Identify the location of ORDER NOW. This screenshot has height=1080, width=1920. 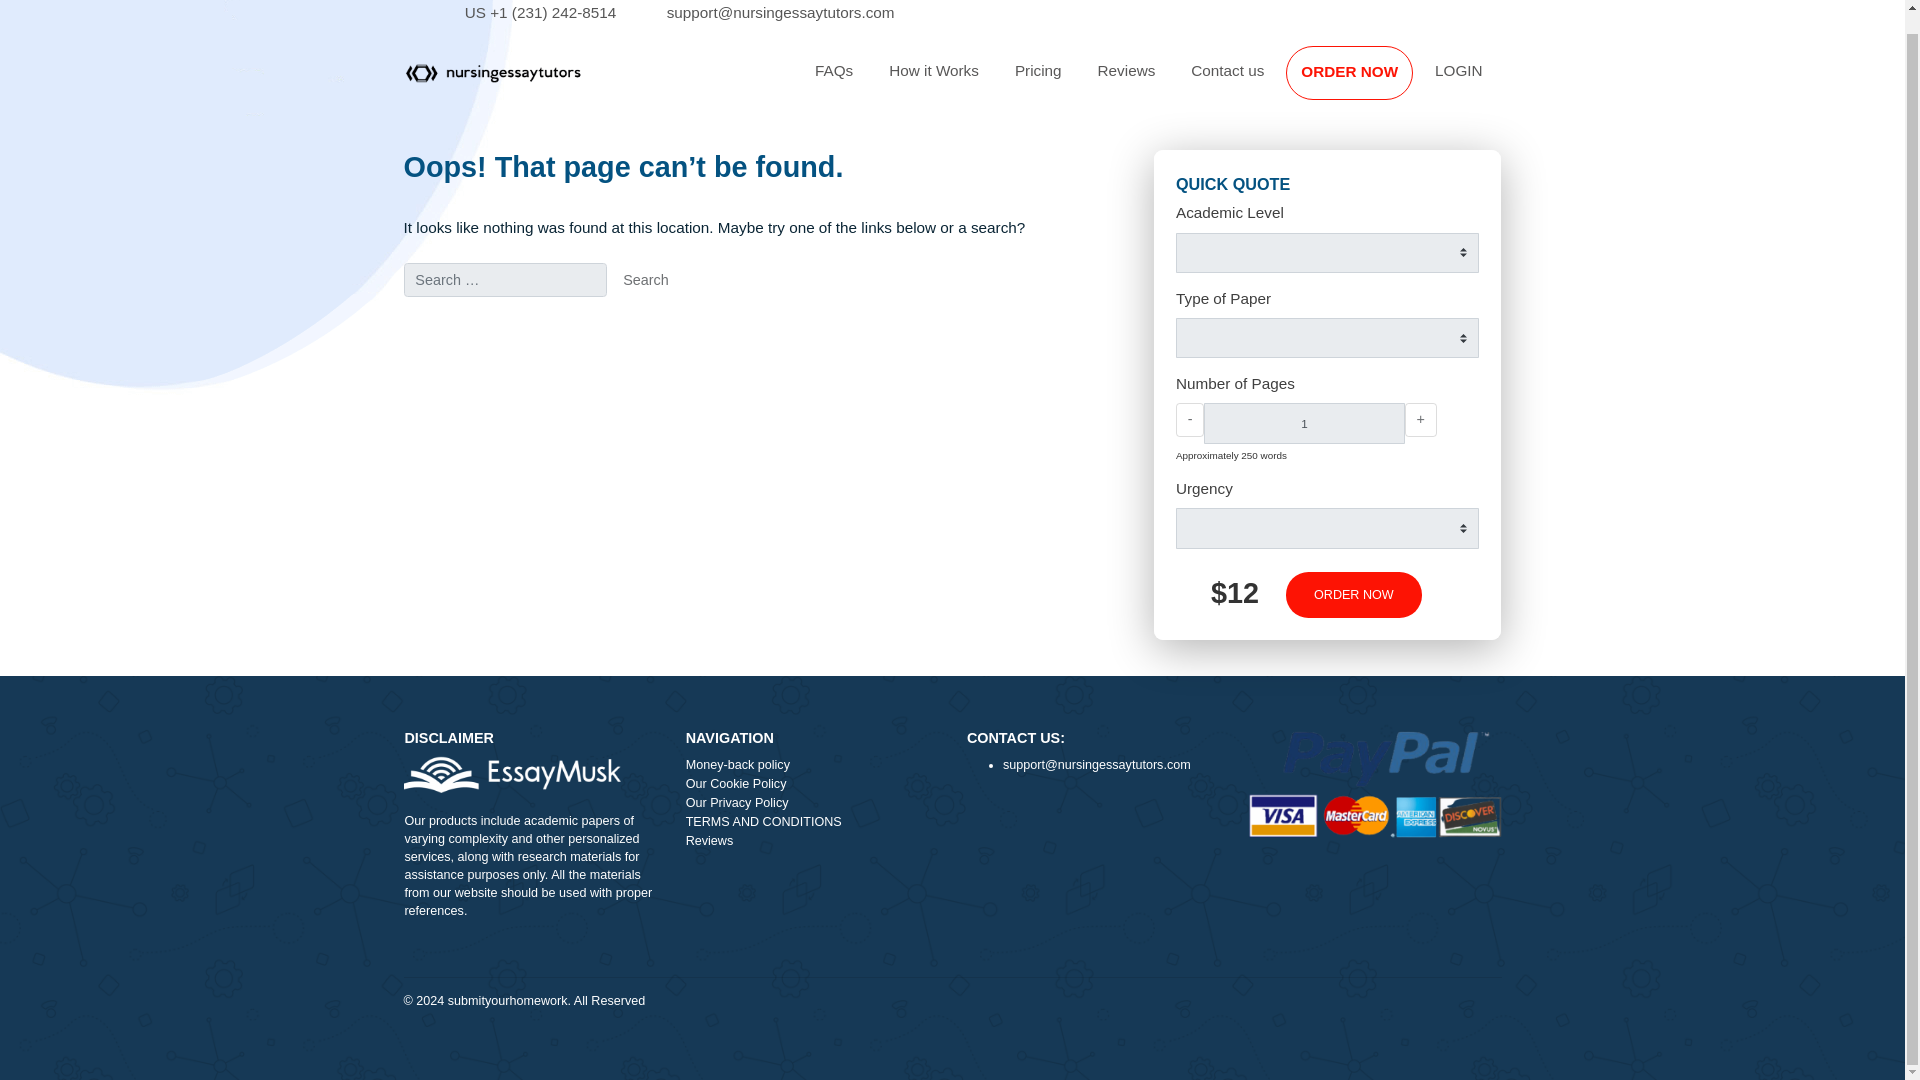
(1504, 662).